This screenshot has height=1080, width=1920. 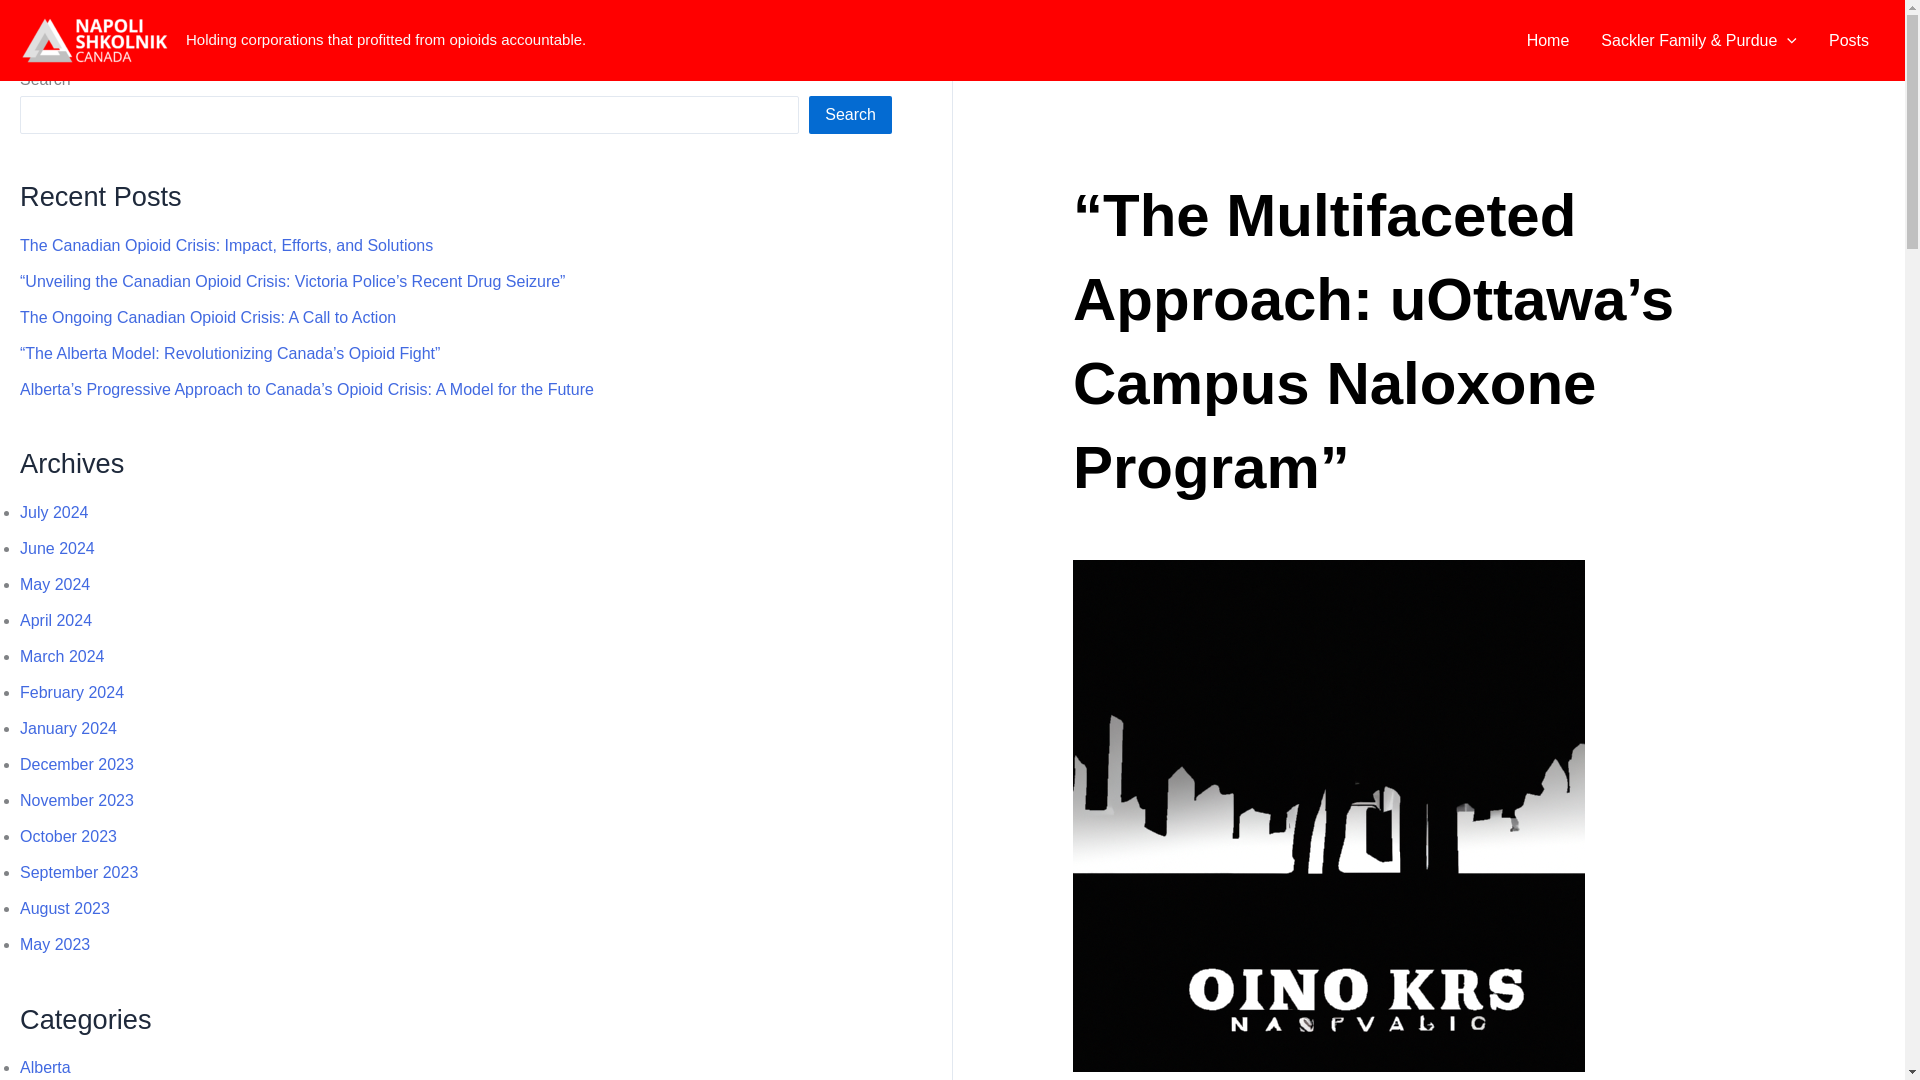 I want to click on Alberta, so click(x=45, y=1067).